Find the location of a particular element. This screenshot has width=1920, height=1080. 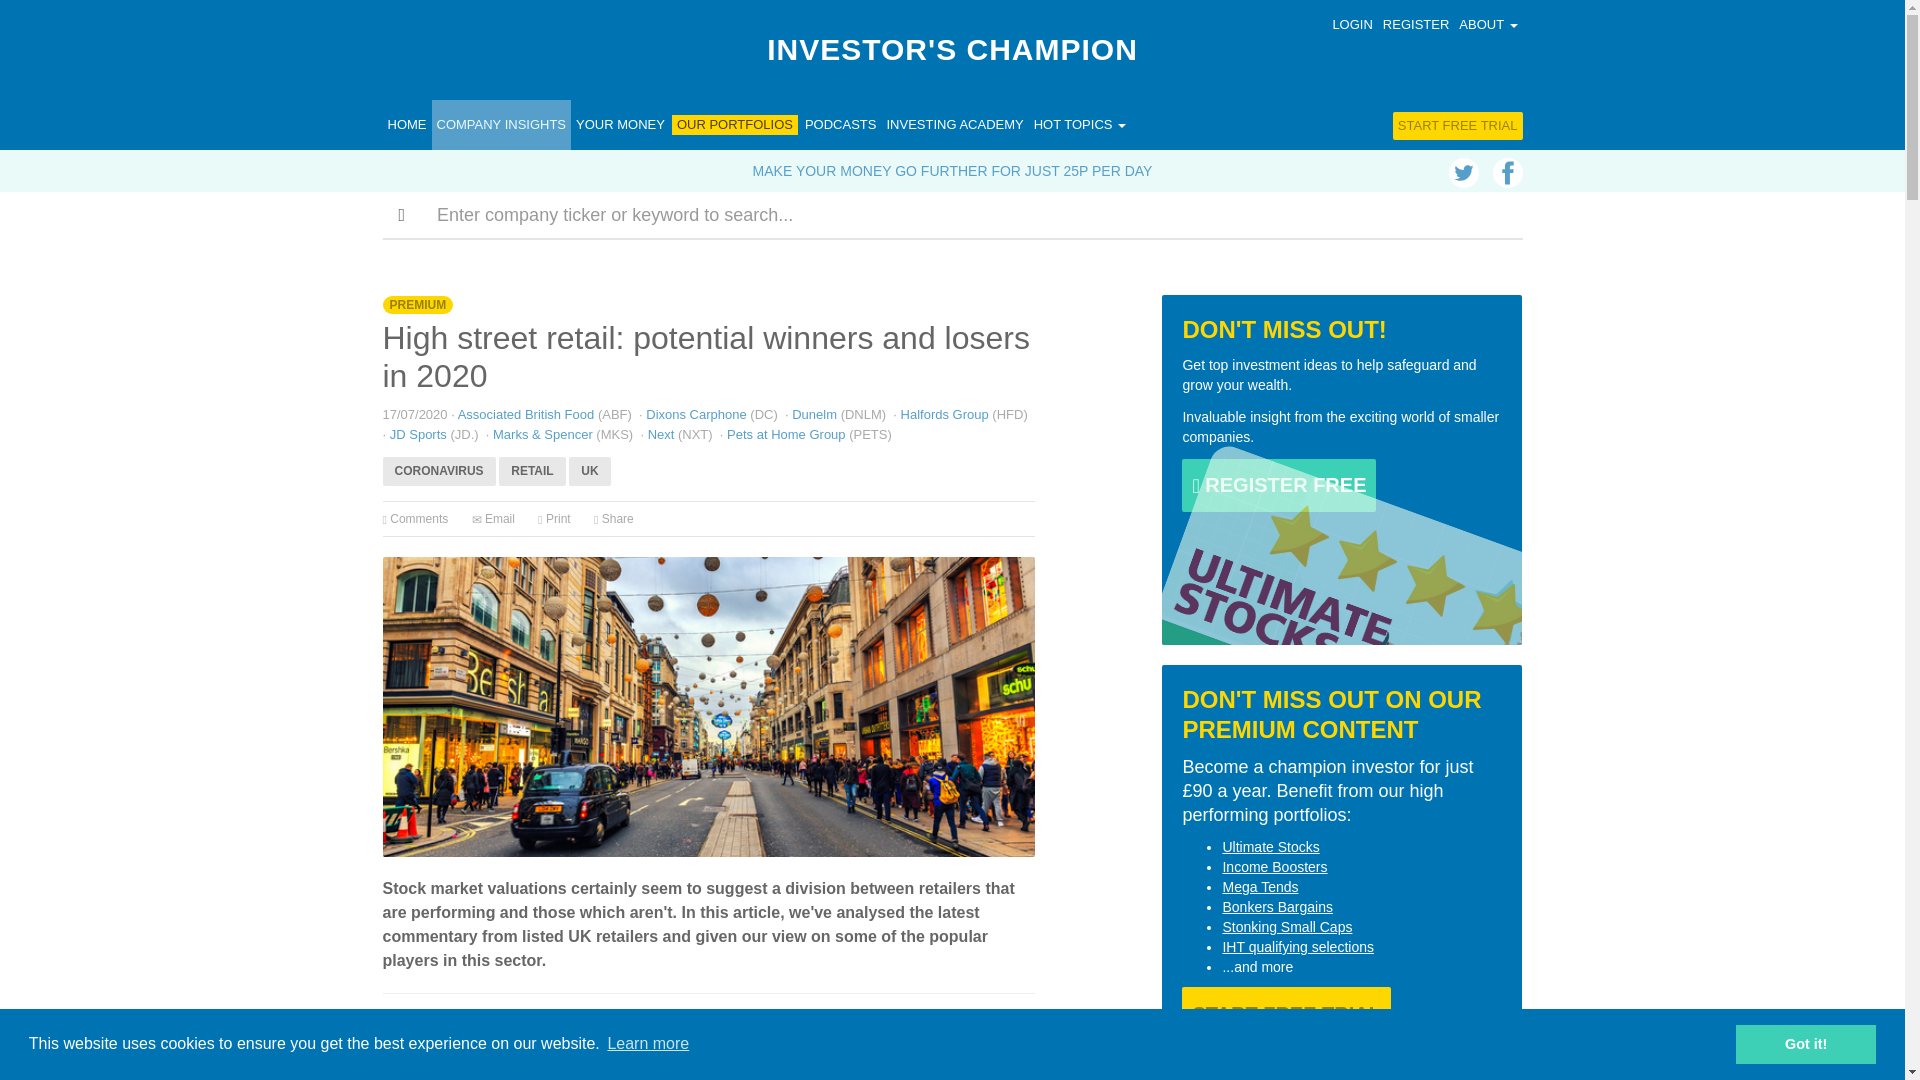

HOME is located at coordinates (406, 125).